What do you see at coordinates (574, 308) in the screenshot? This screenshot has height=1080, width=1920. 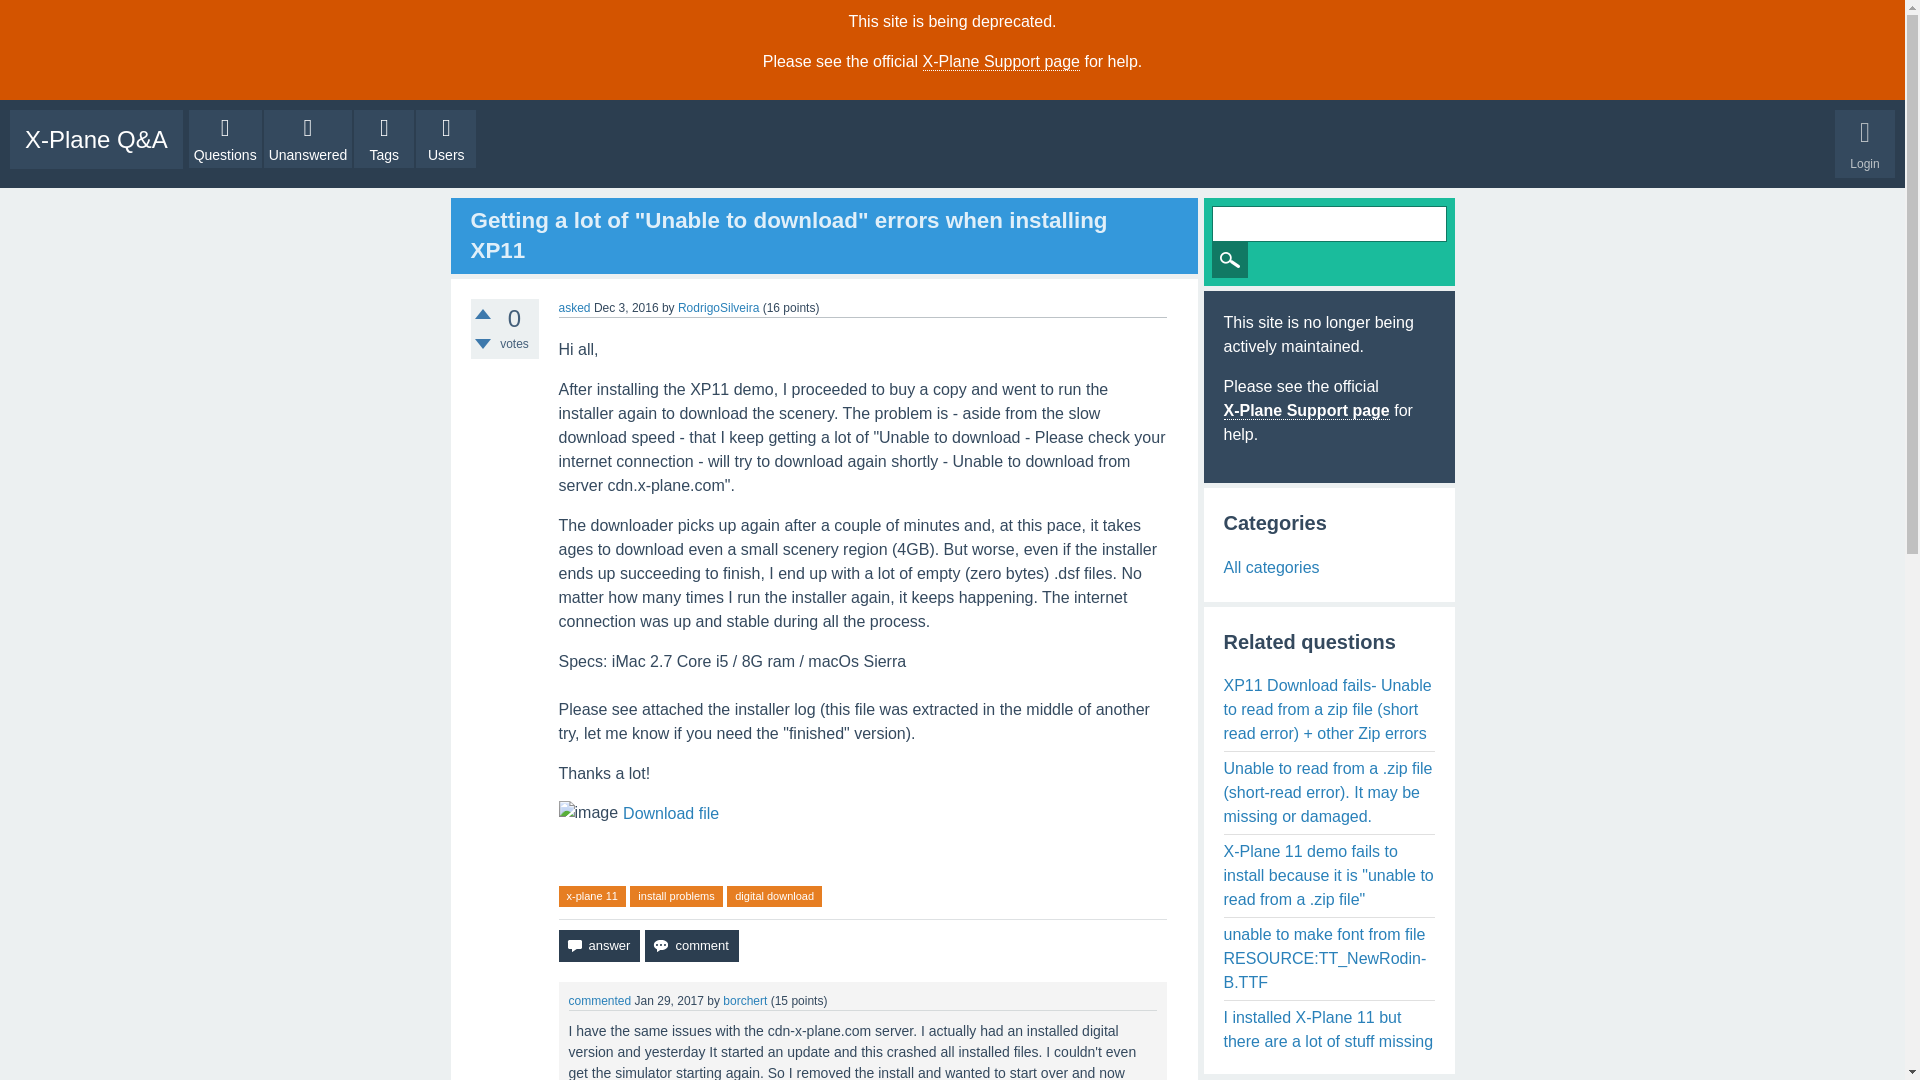 I see `asked` at bounding box center [574, 308].